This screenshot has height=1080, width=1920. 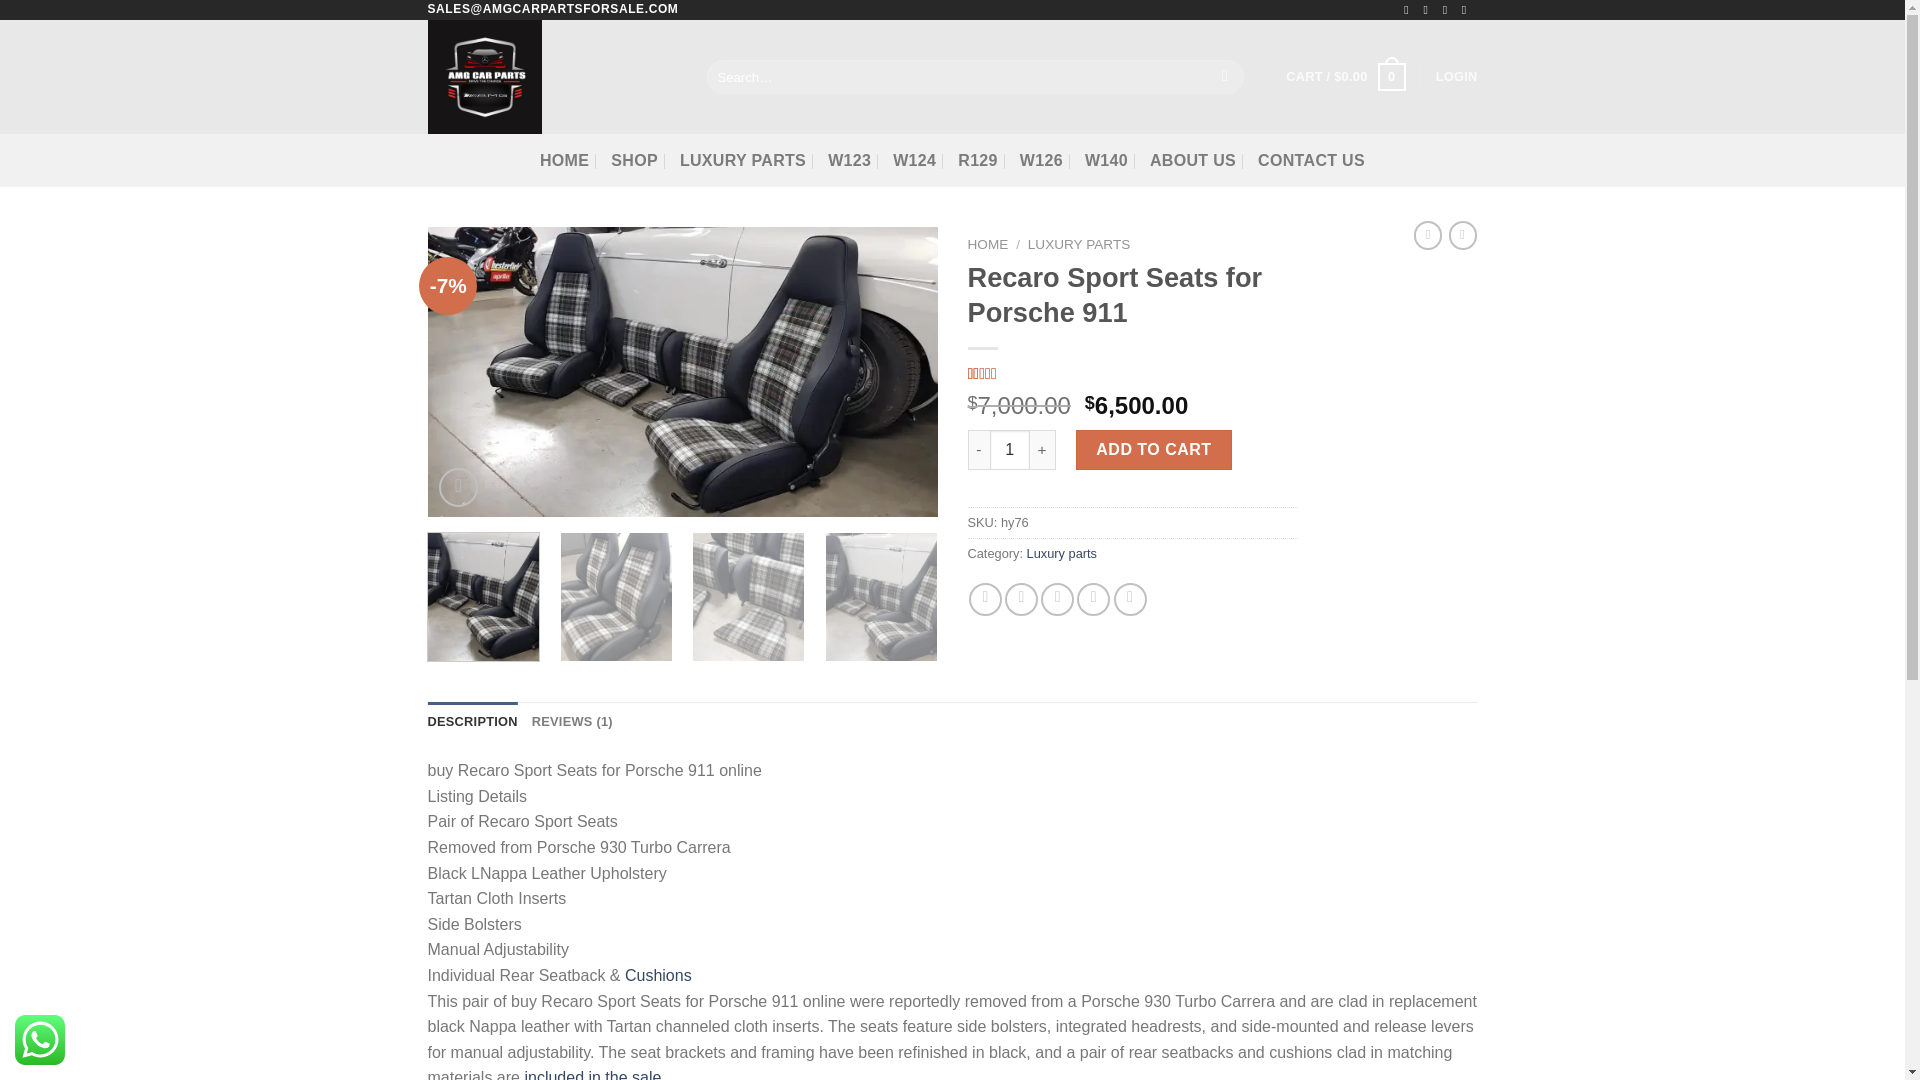 I want to click on Qty, so click(x=1010, y=449).